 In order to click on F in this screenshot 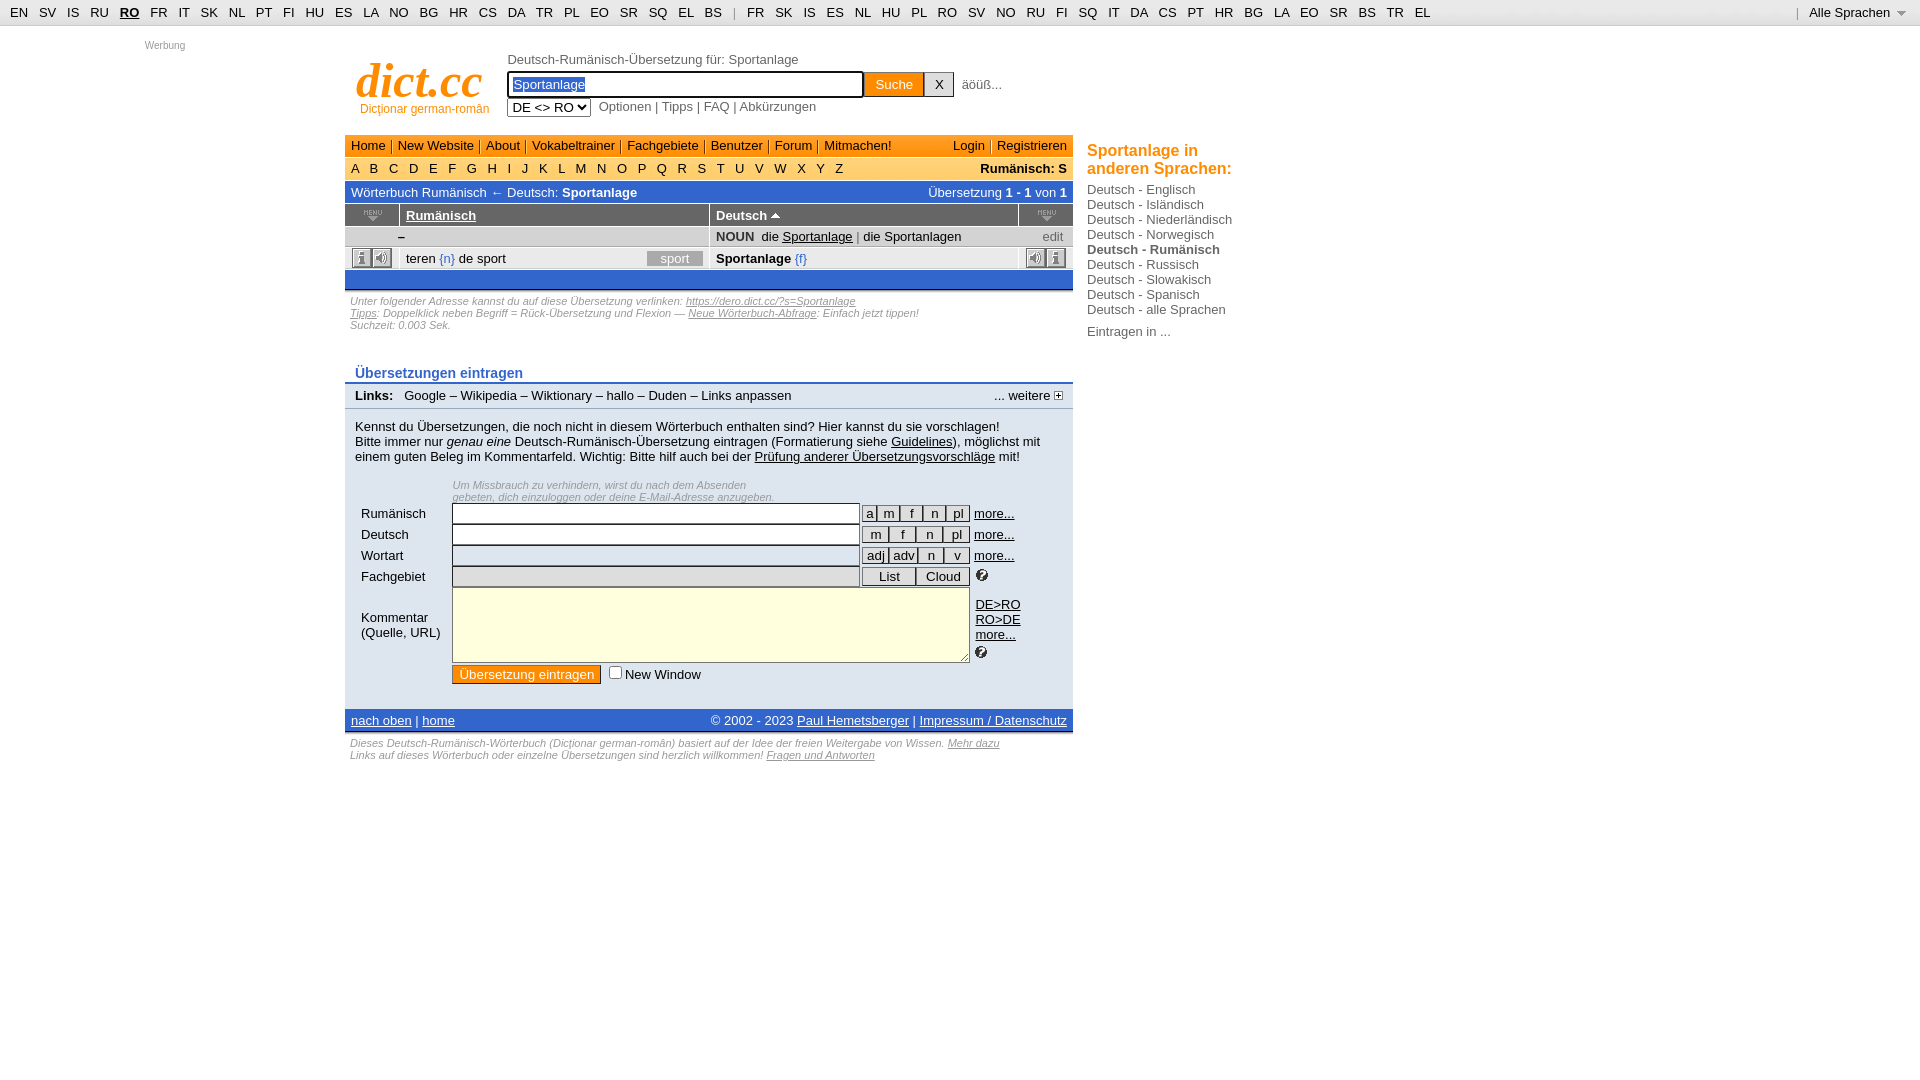, I will do `click(452, 168)`.